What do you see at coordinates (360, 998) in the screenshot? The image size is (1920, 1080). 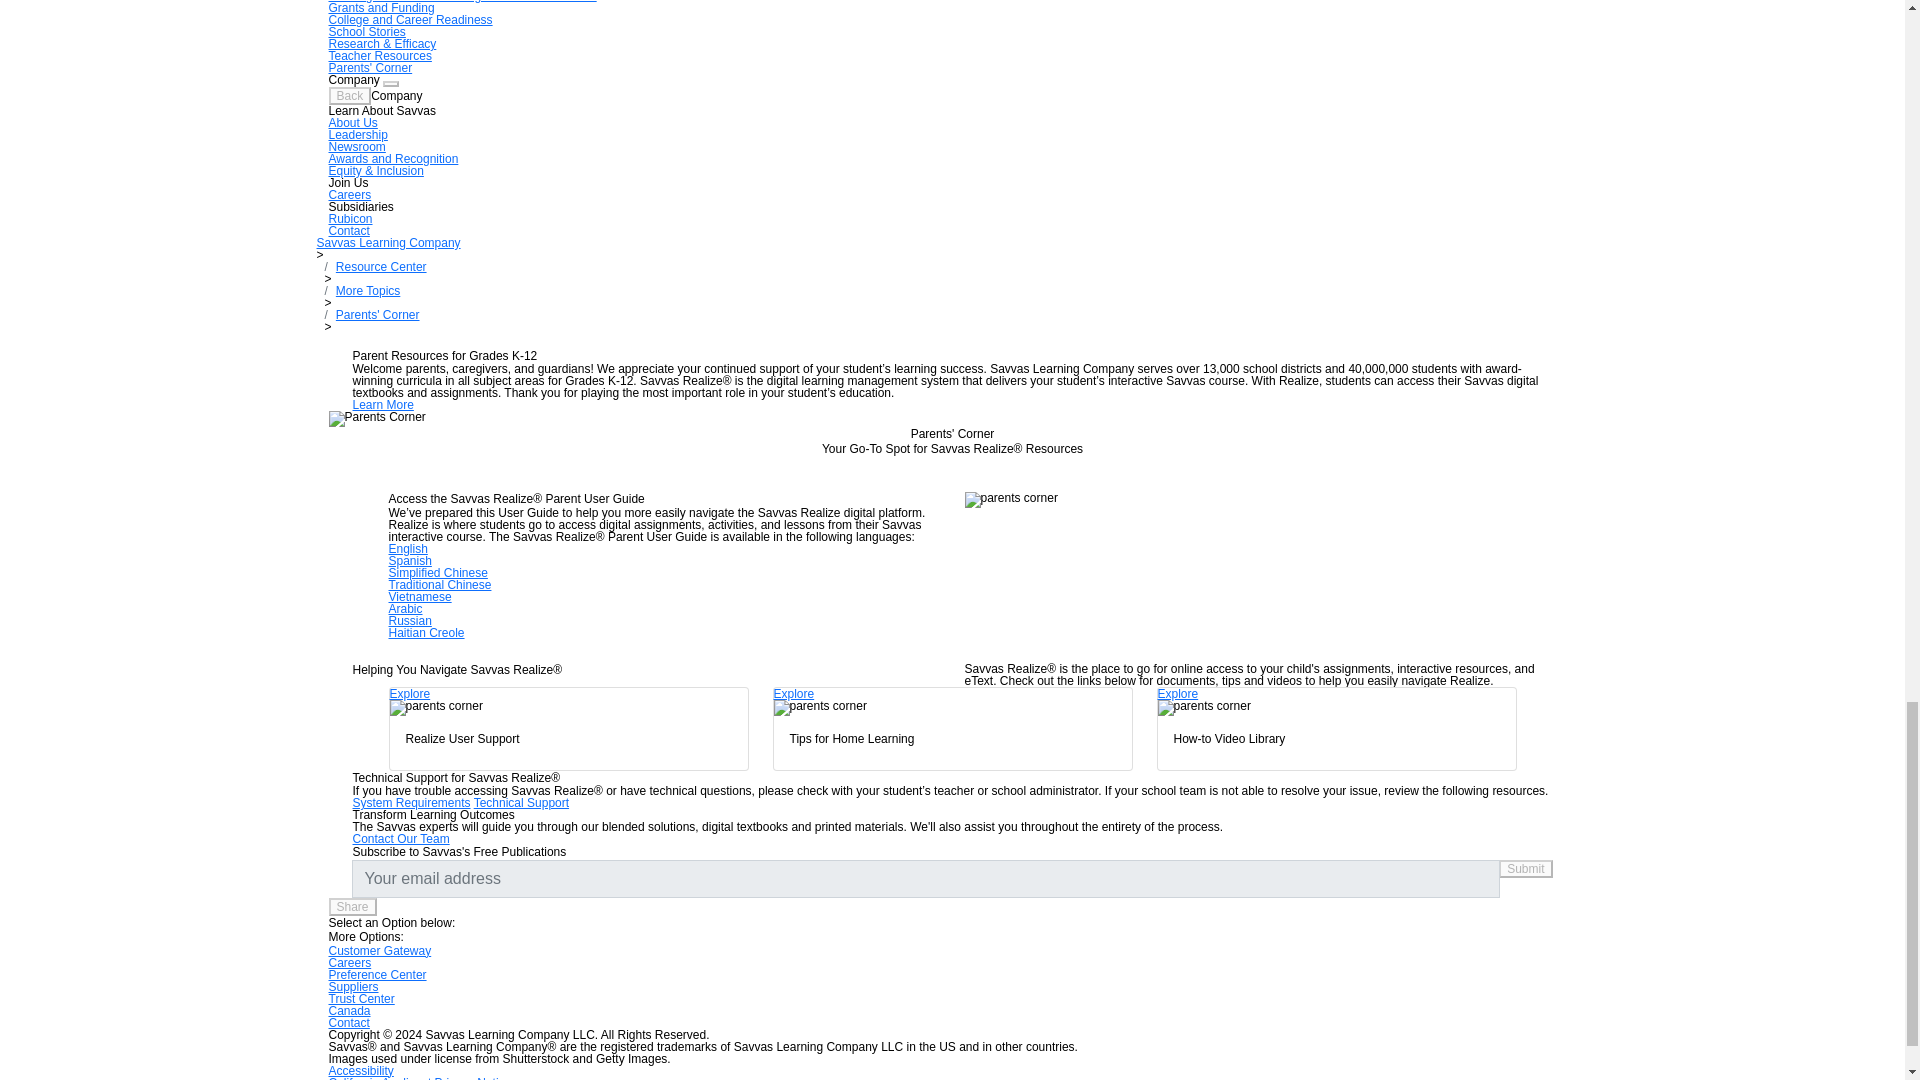 I see `Trust Center` at bounding box center [360, 998].